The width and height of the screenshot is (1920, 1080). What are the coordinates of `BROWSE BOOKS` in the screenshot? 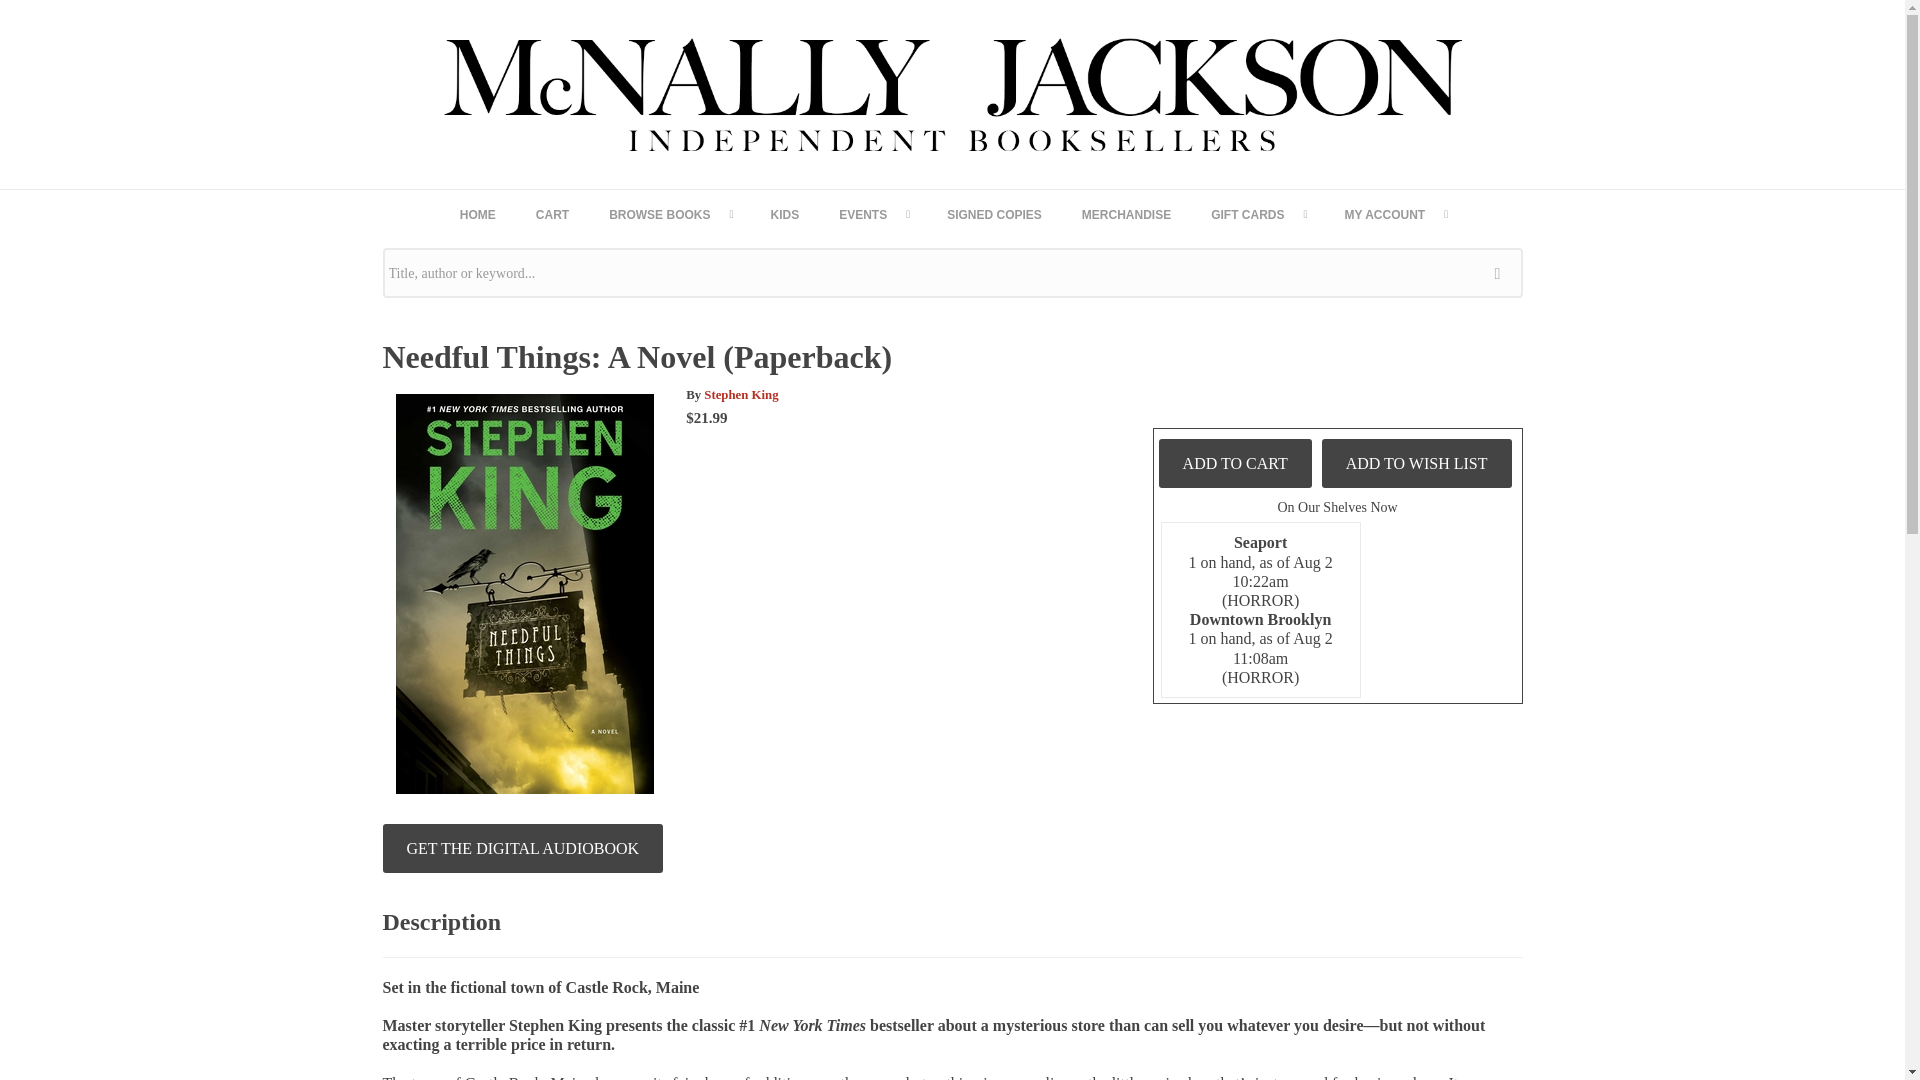 It's located at (670, 214).